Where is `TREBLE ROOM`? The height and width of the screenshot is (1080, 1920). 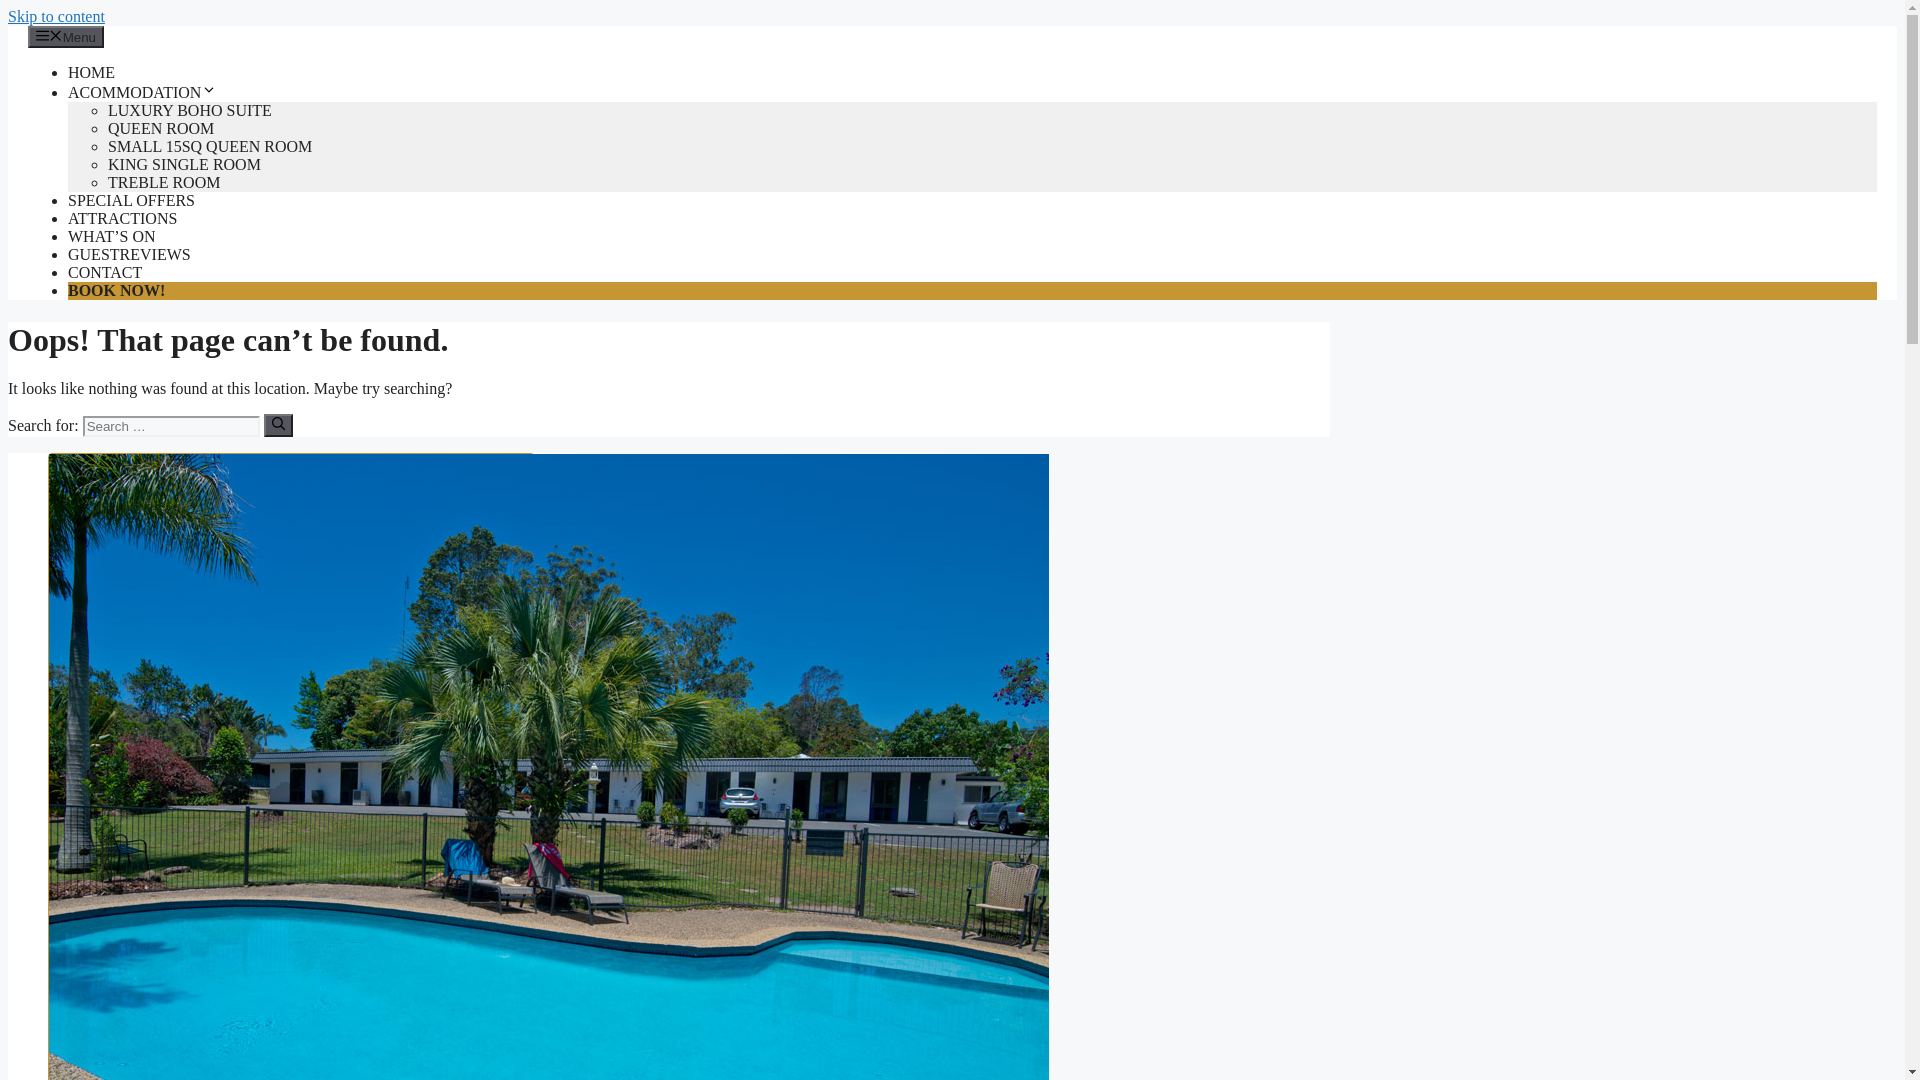
TREBLE ROOM is located at coordinates (164, 182).